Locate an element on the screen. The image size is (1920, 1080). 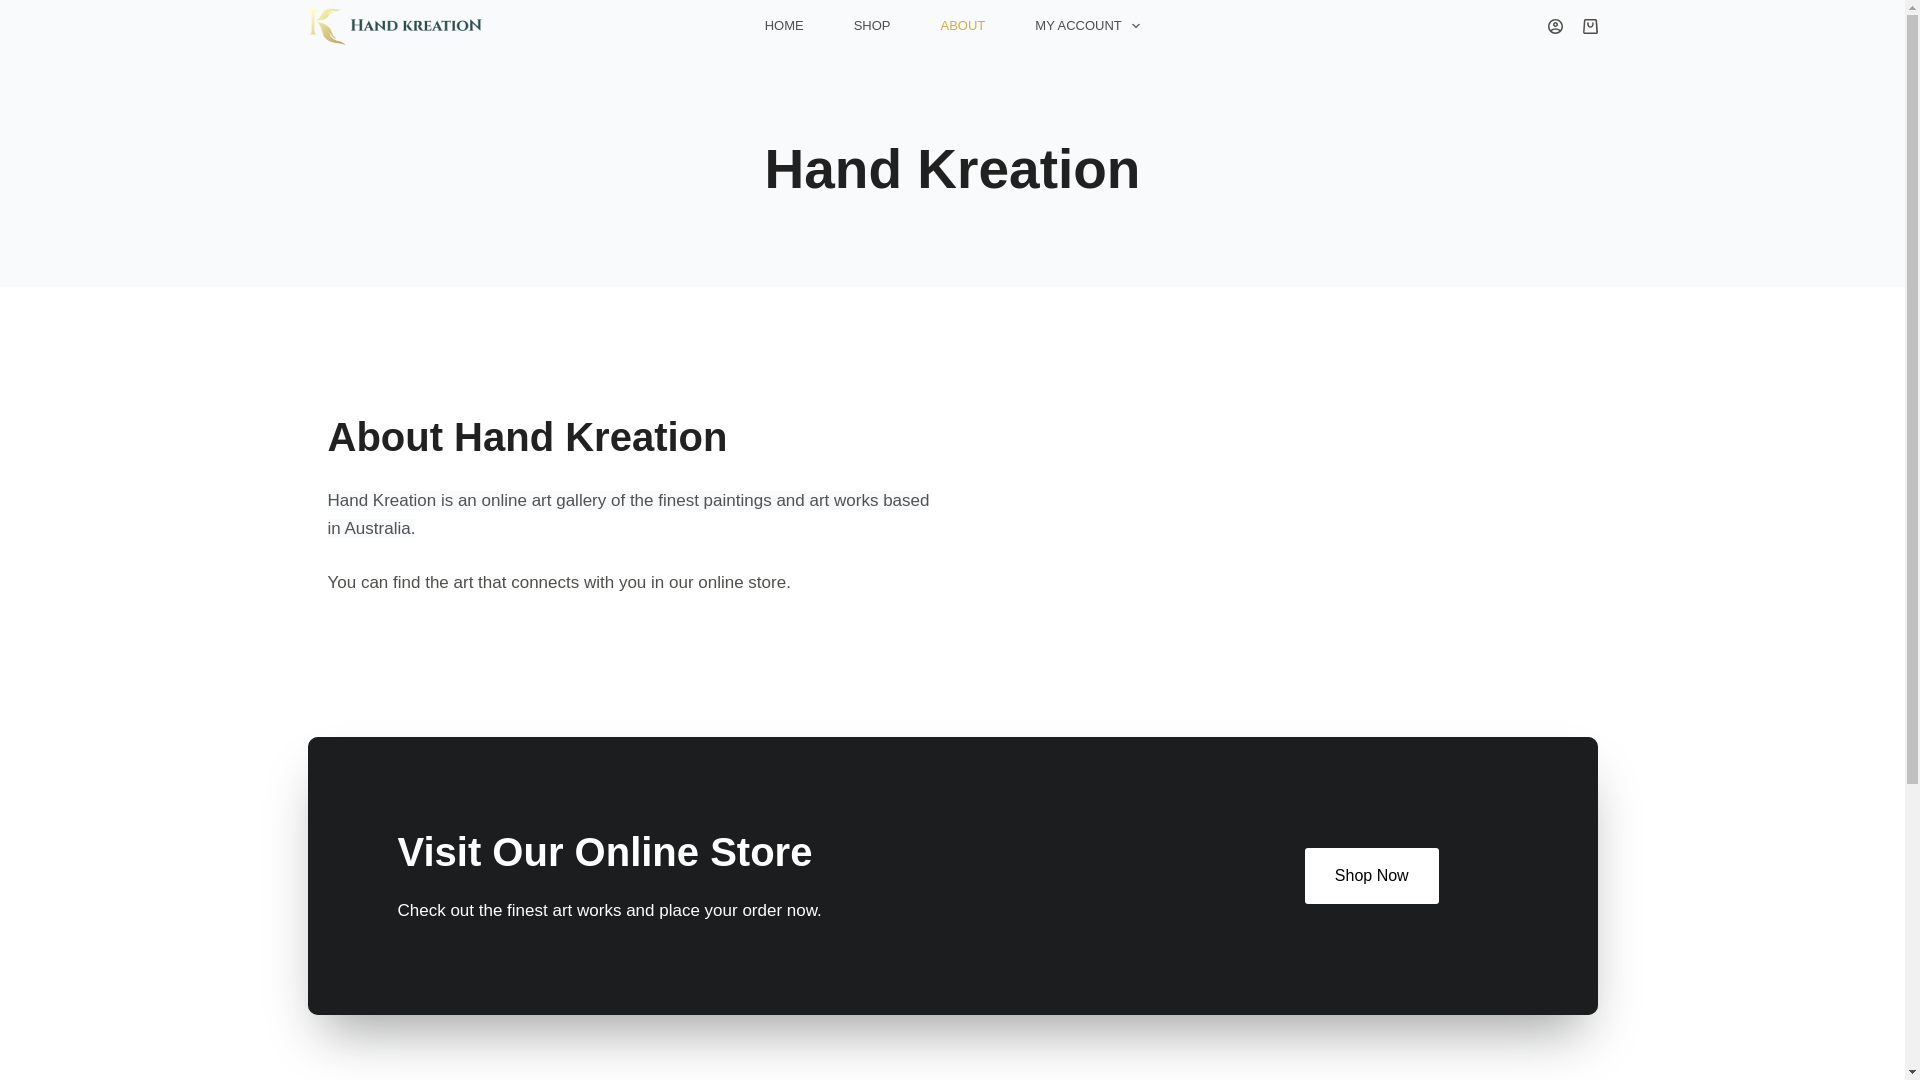
MY ACCOUNT is located at coordinates (1087, 26).